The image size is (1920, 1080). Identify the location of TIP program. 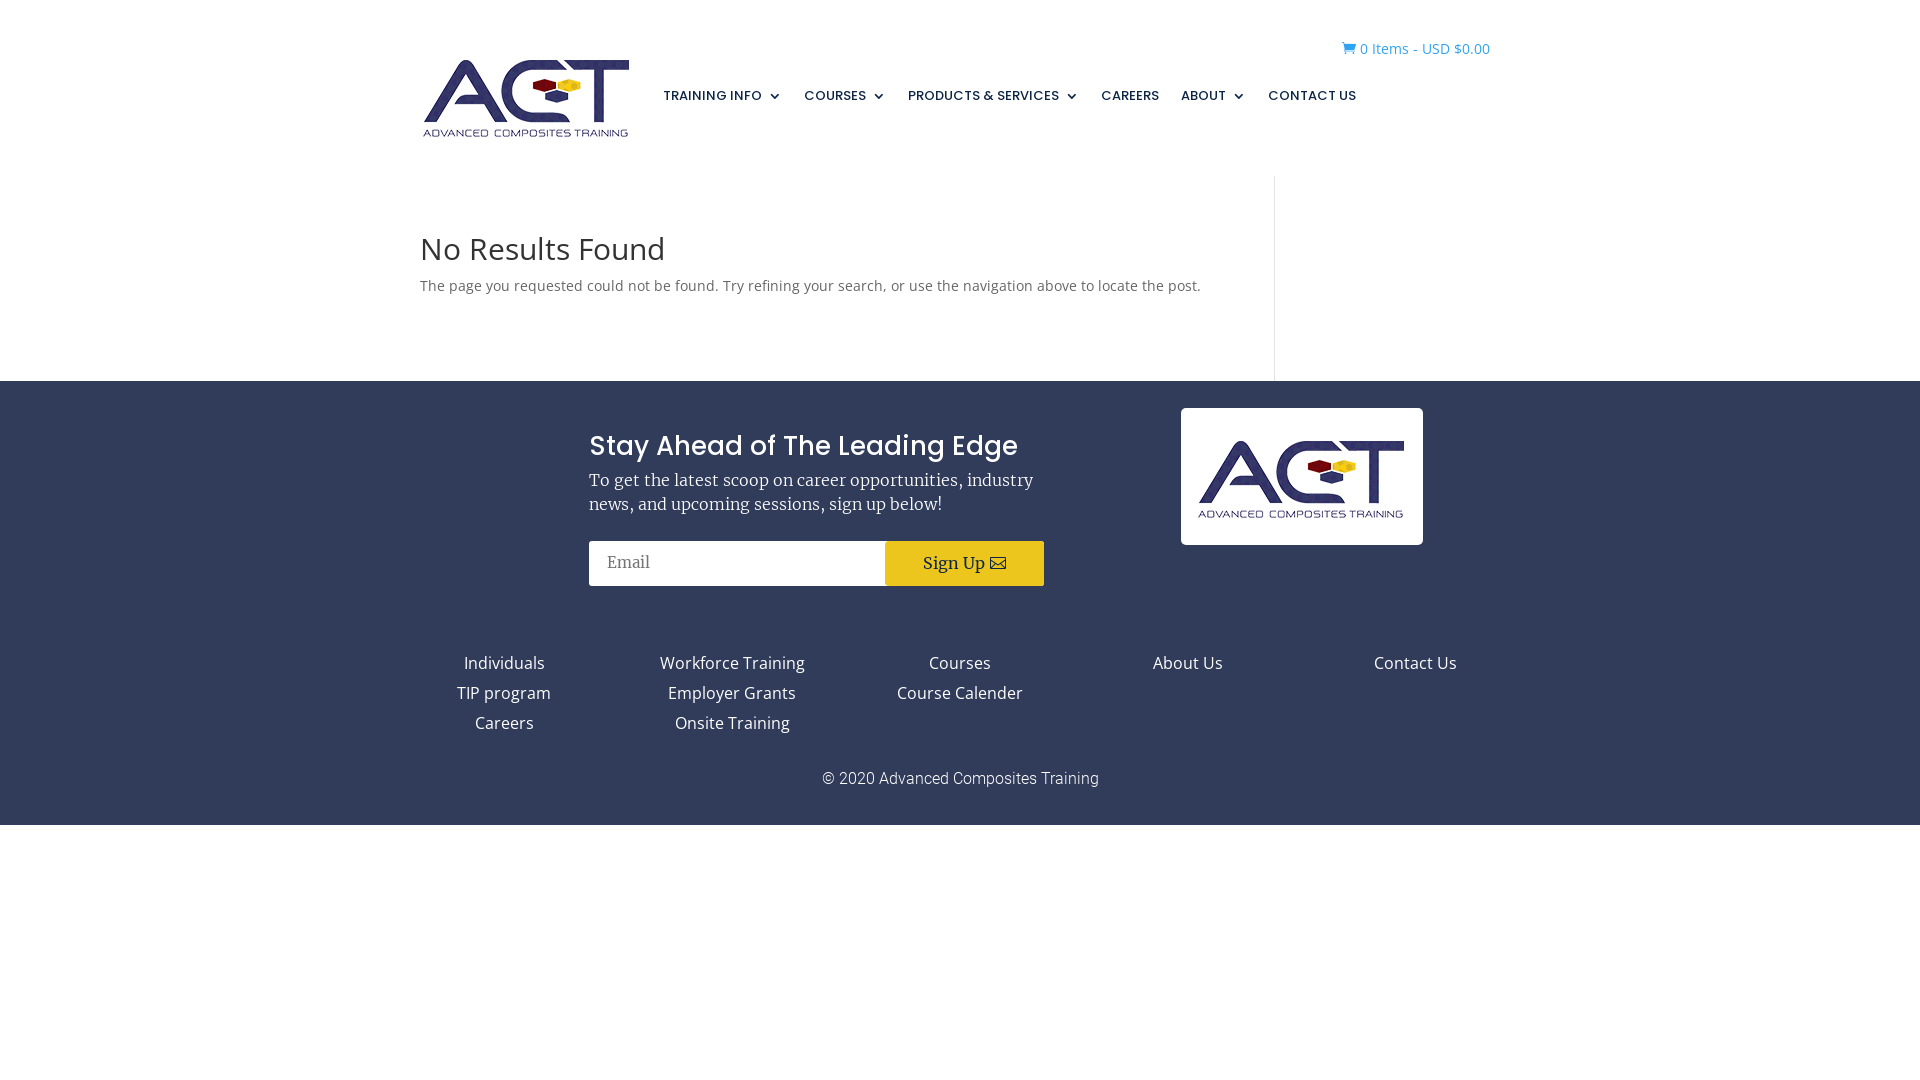
(504, 697).